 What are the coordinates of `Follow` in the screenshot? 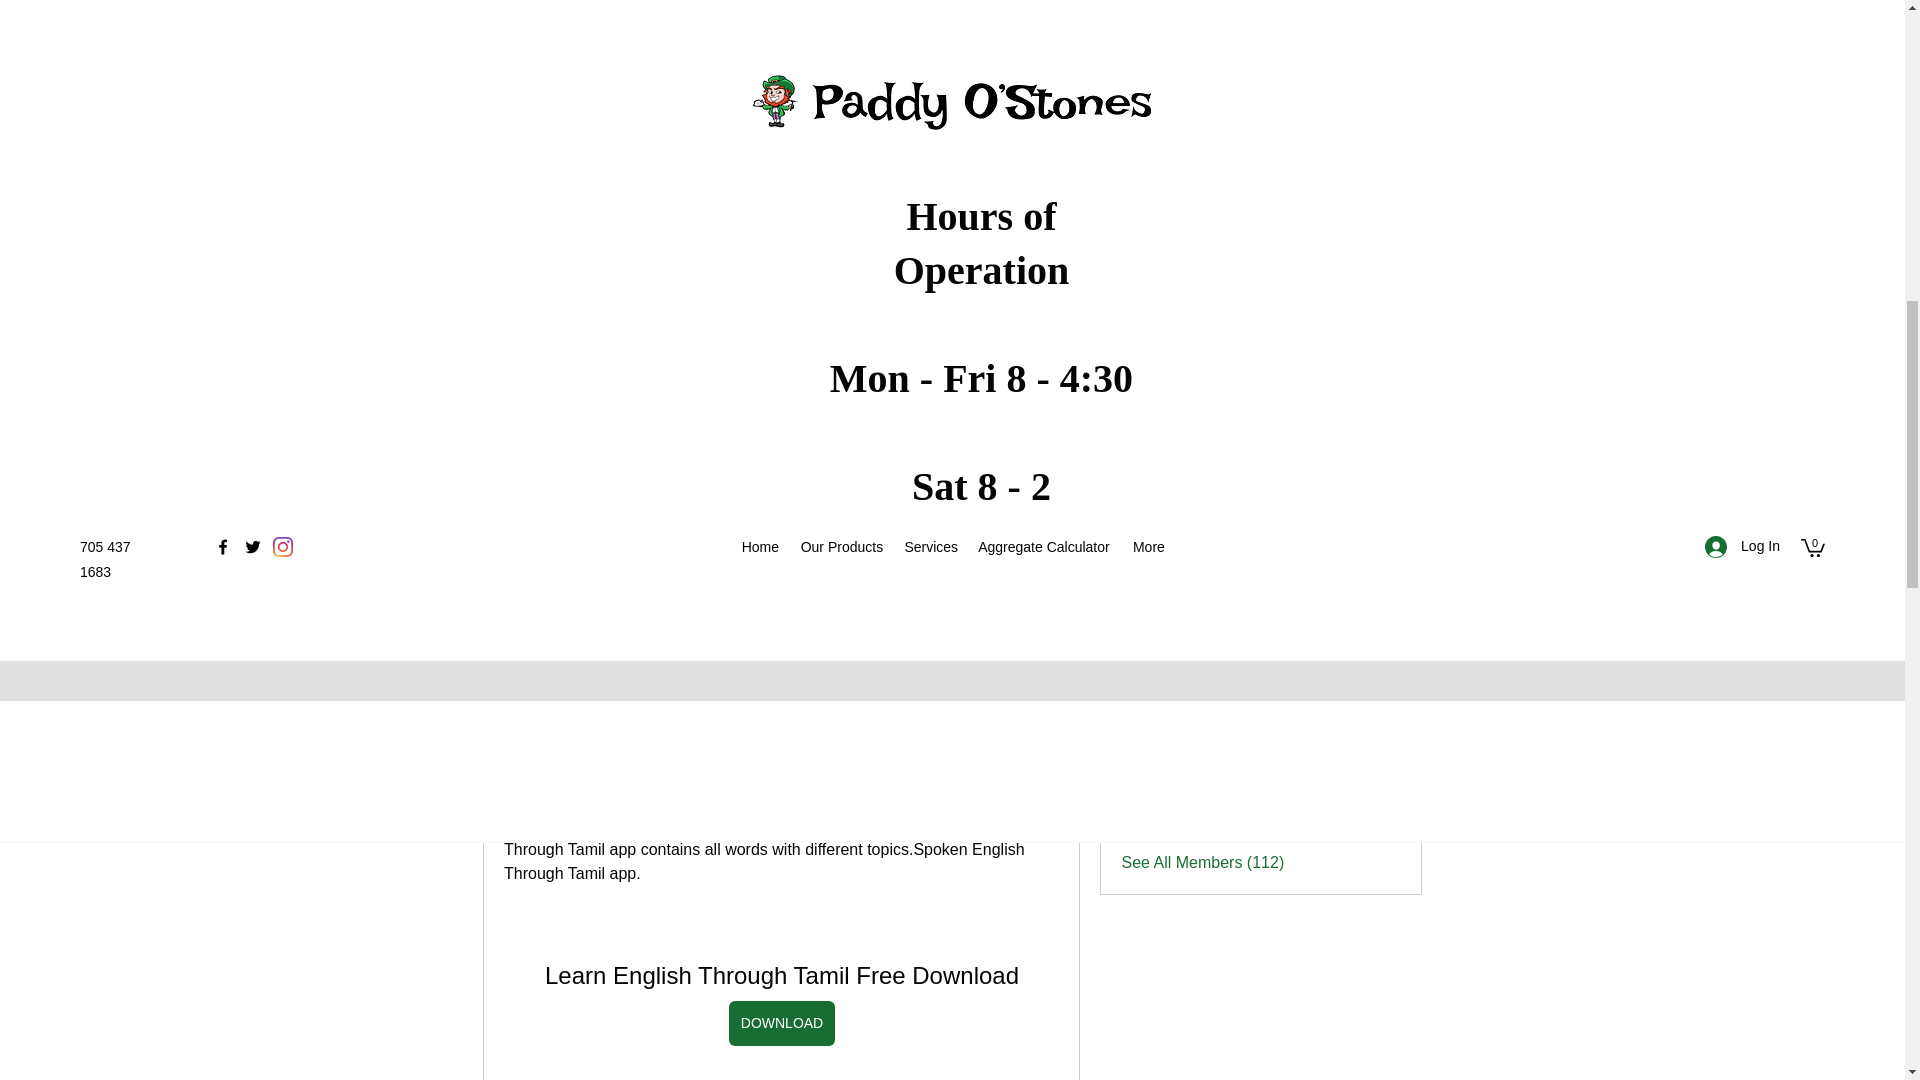 It's located at (1378, 616).